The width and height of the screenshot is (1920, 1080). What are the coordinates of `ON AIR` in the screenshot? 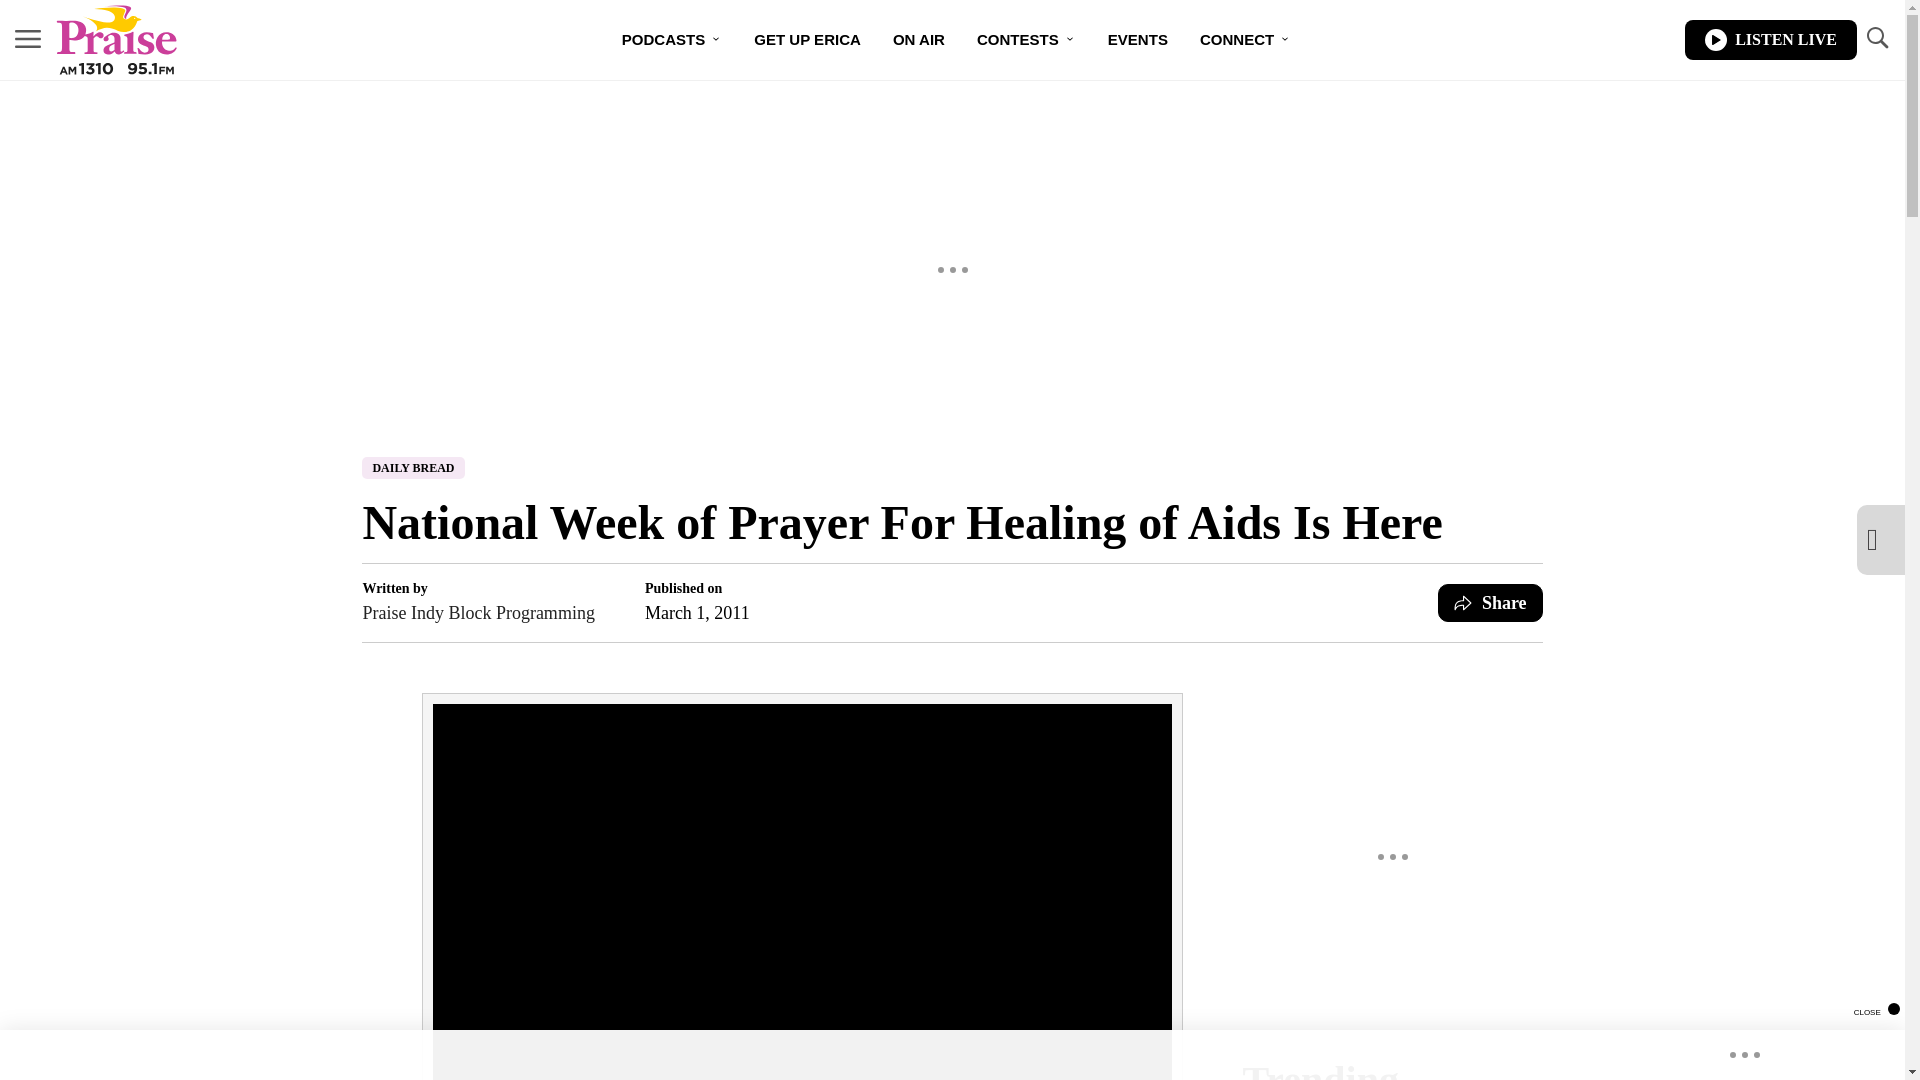 It's located at (919, 40).